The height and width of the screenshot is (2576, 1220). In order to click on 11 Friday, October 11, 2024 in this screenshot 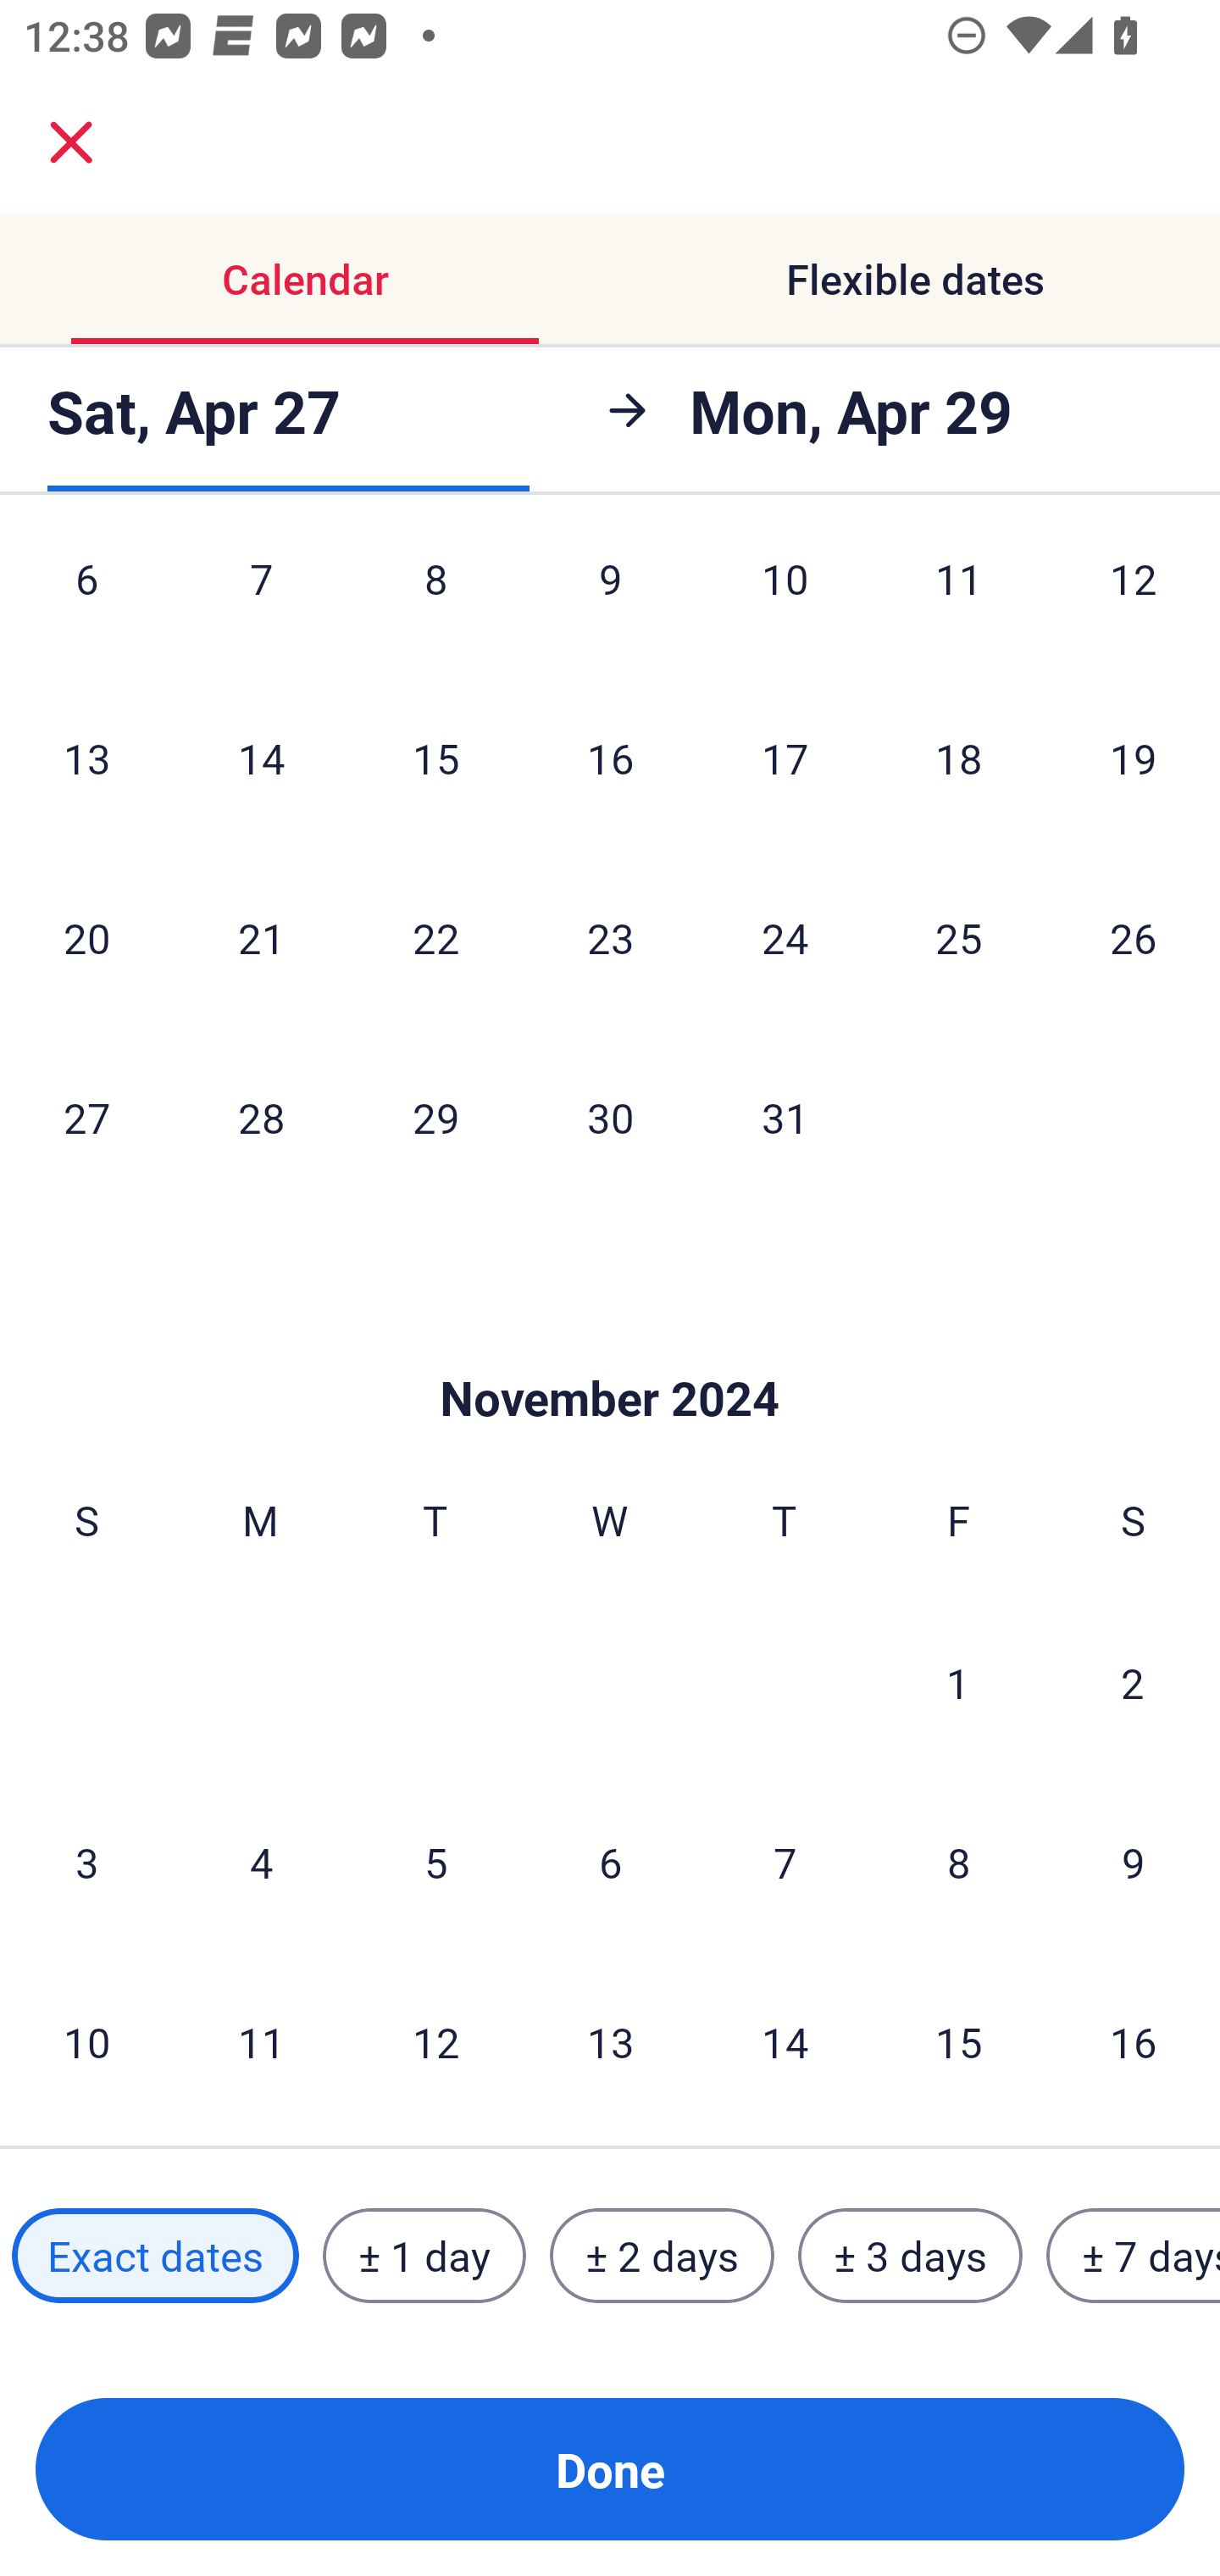, I will do `click(959, 603)`.